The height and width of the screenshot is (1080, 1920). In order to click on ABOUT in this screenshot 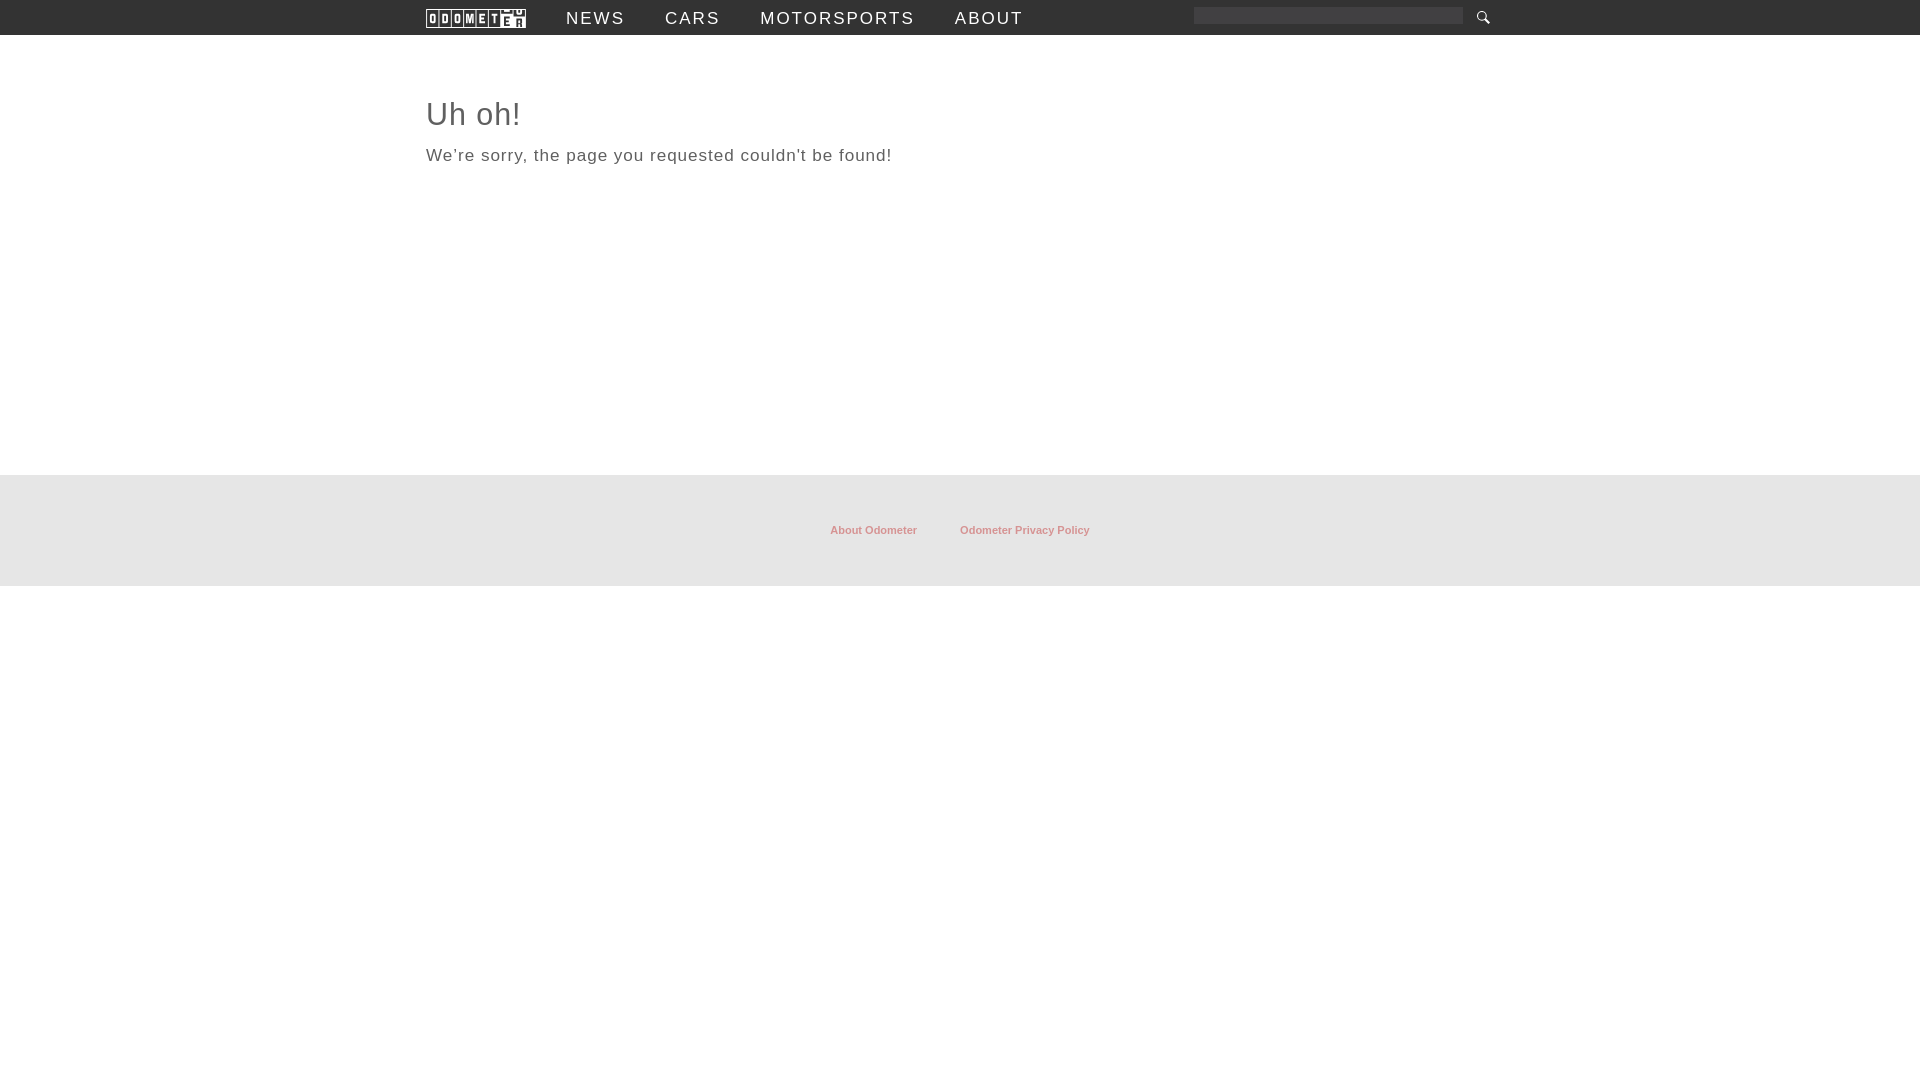, I will do `click(988, 18)`.